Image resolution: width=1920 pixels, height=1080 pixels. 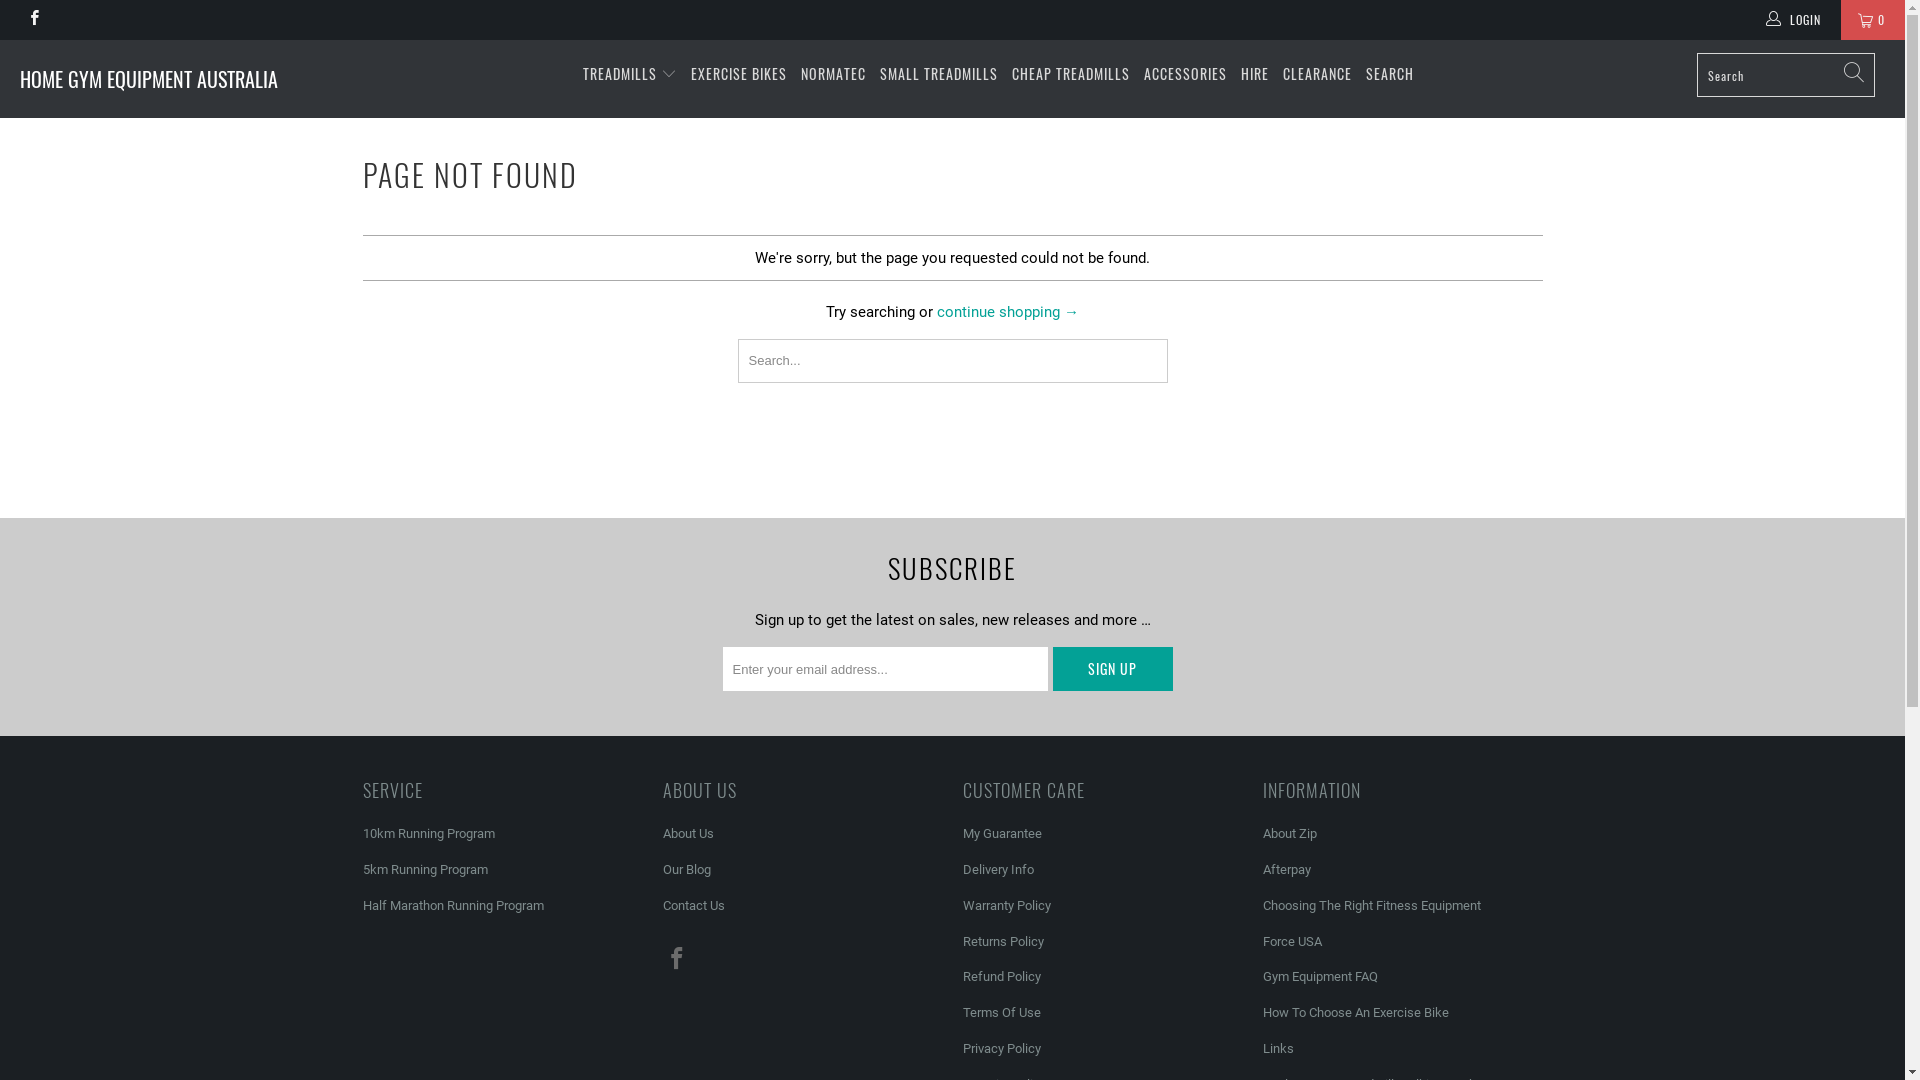 What do you see at coordinates (34, 20) in the screenshot?
I see `Home Gym Equipment Australia on Facebook` at bounding box center [34, 20].